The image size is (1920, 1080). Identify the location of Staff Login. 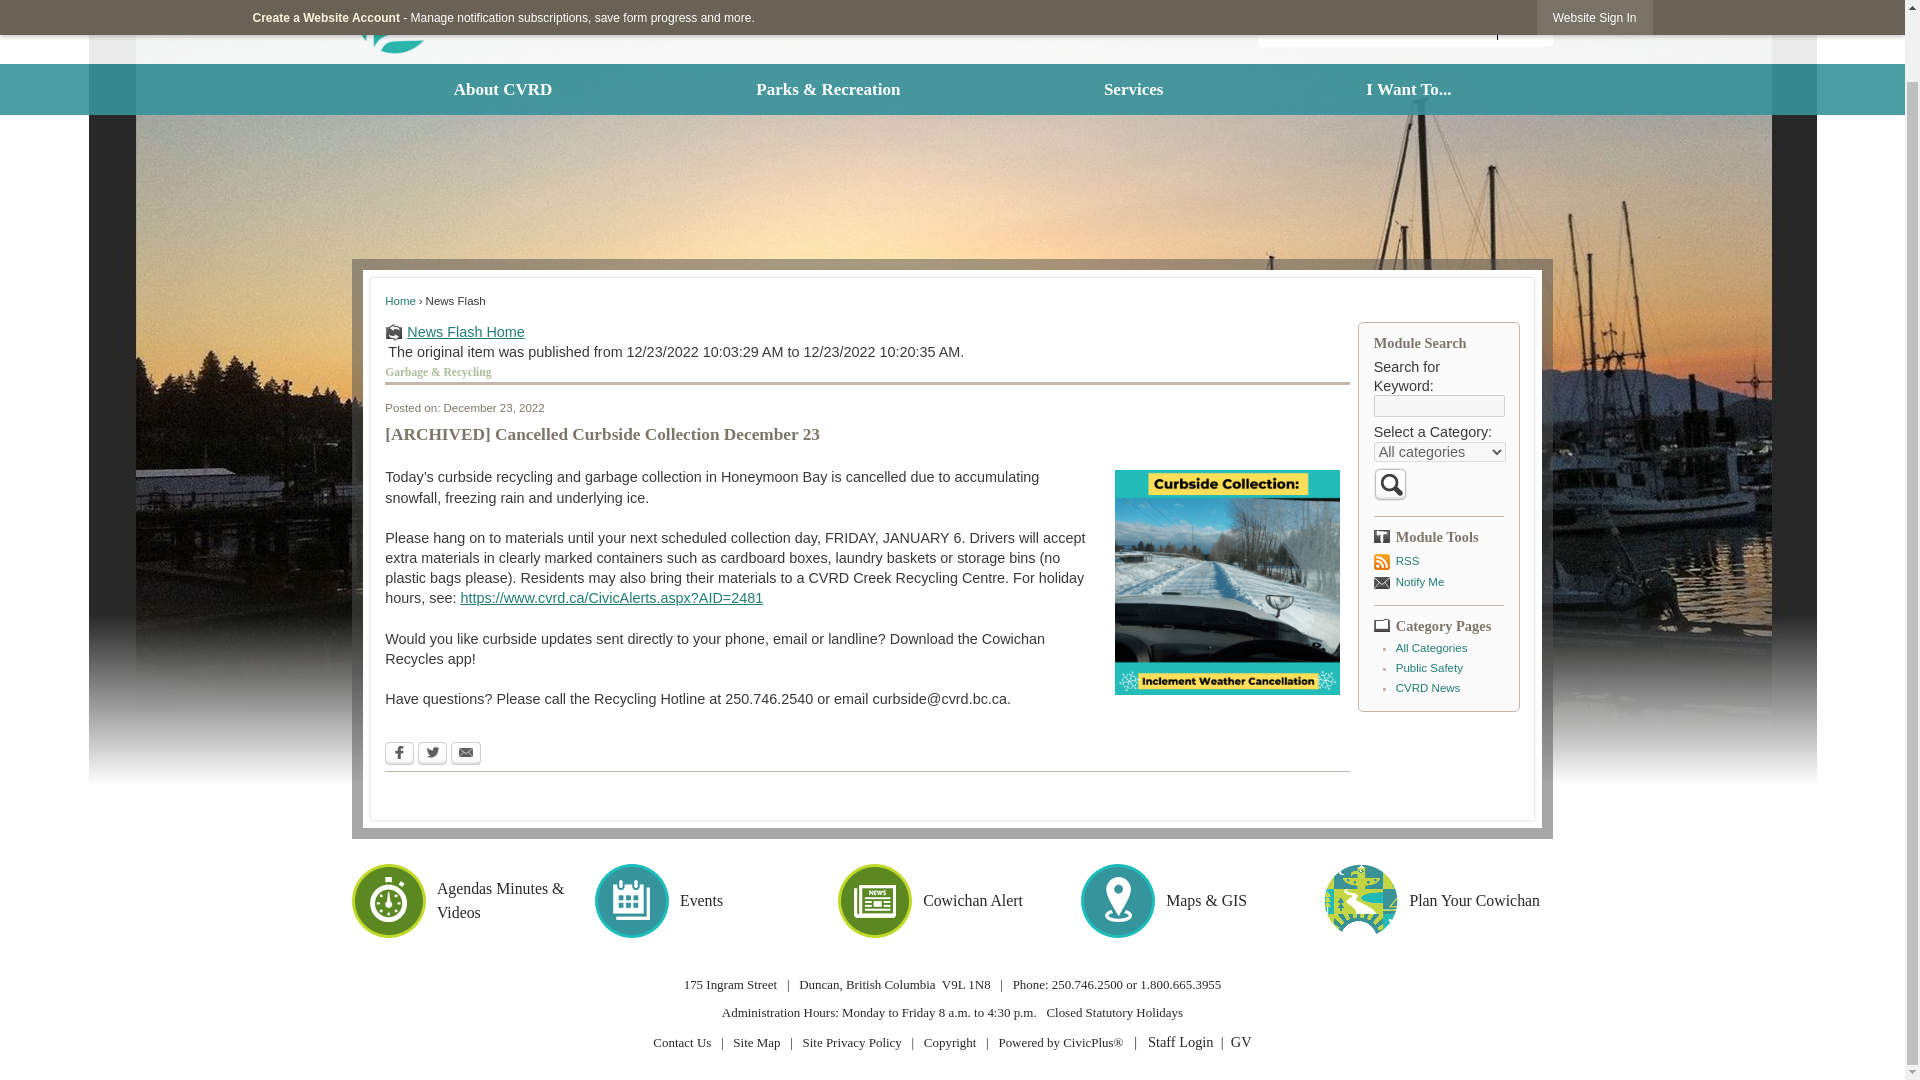
(1180, 1041).